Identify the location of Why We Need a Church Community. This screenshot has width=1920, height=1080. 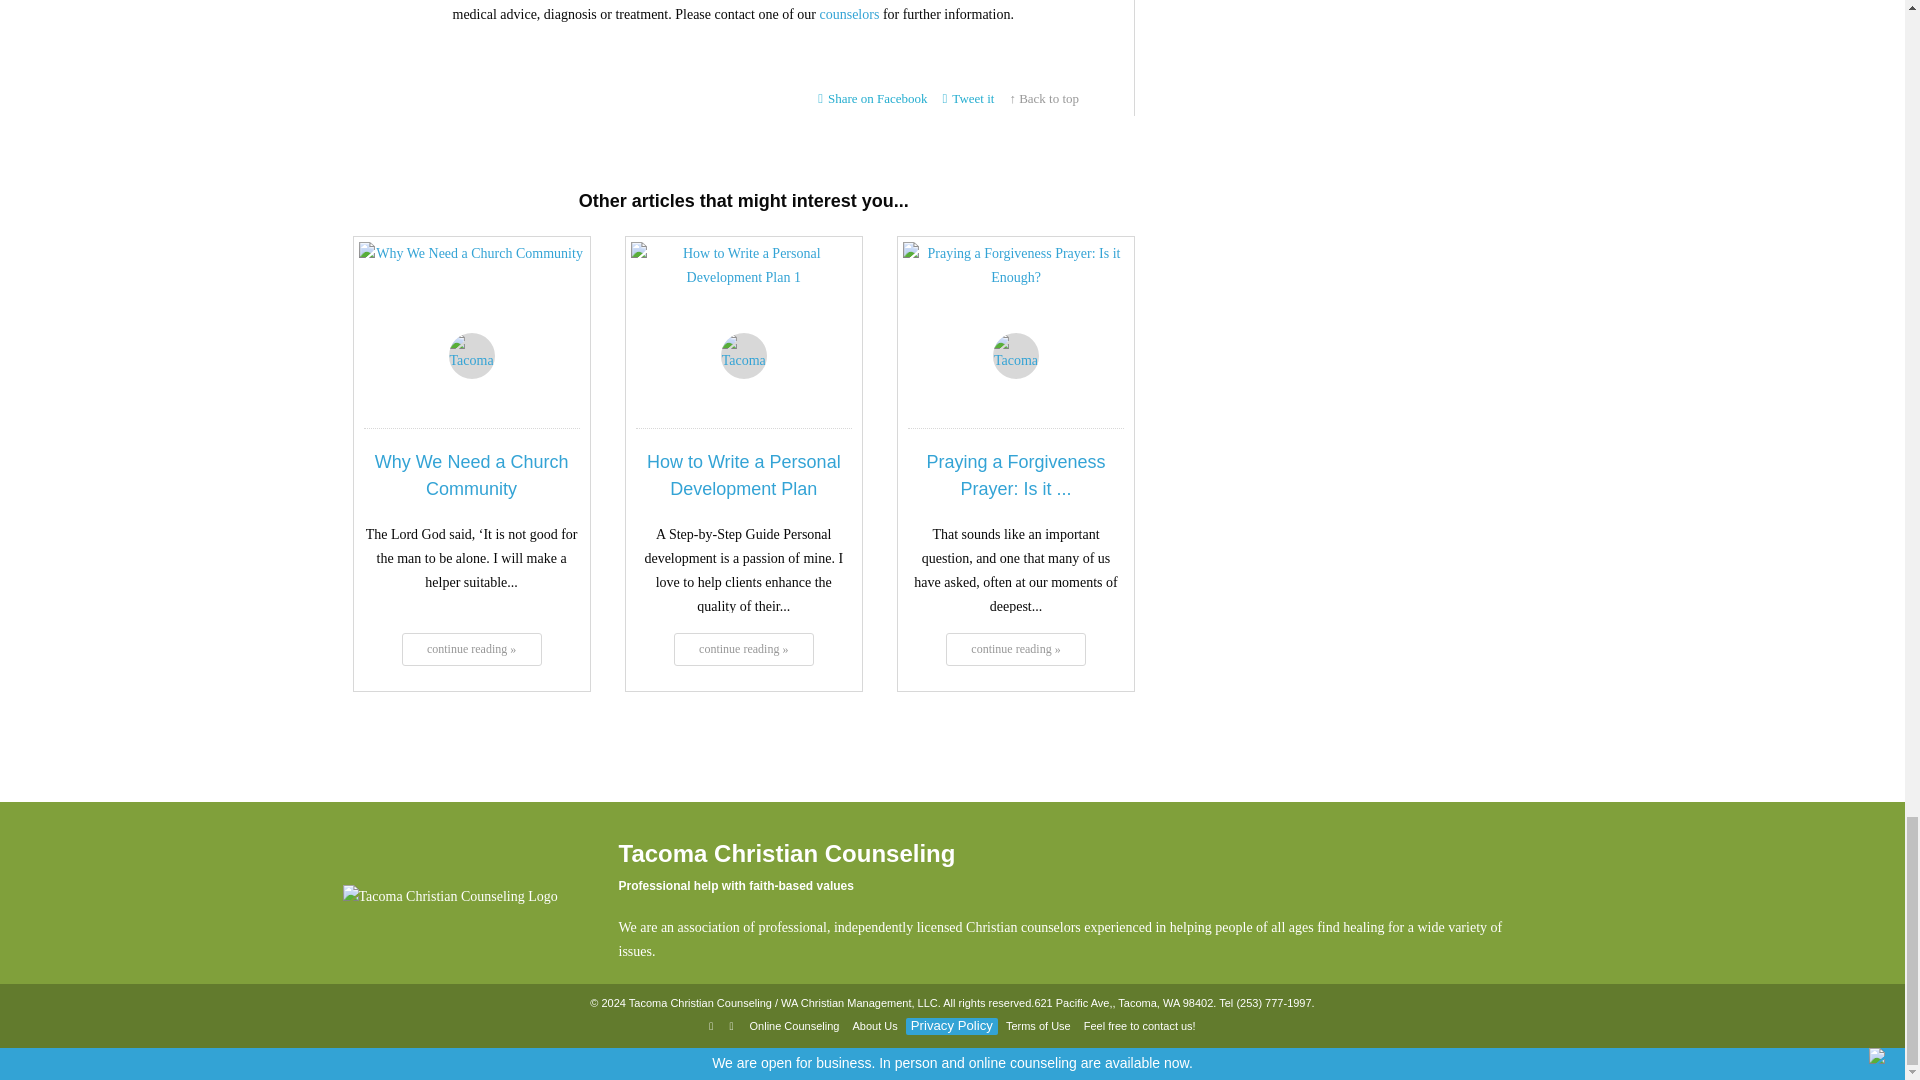
(471, 648).